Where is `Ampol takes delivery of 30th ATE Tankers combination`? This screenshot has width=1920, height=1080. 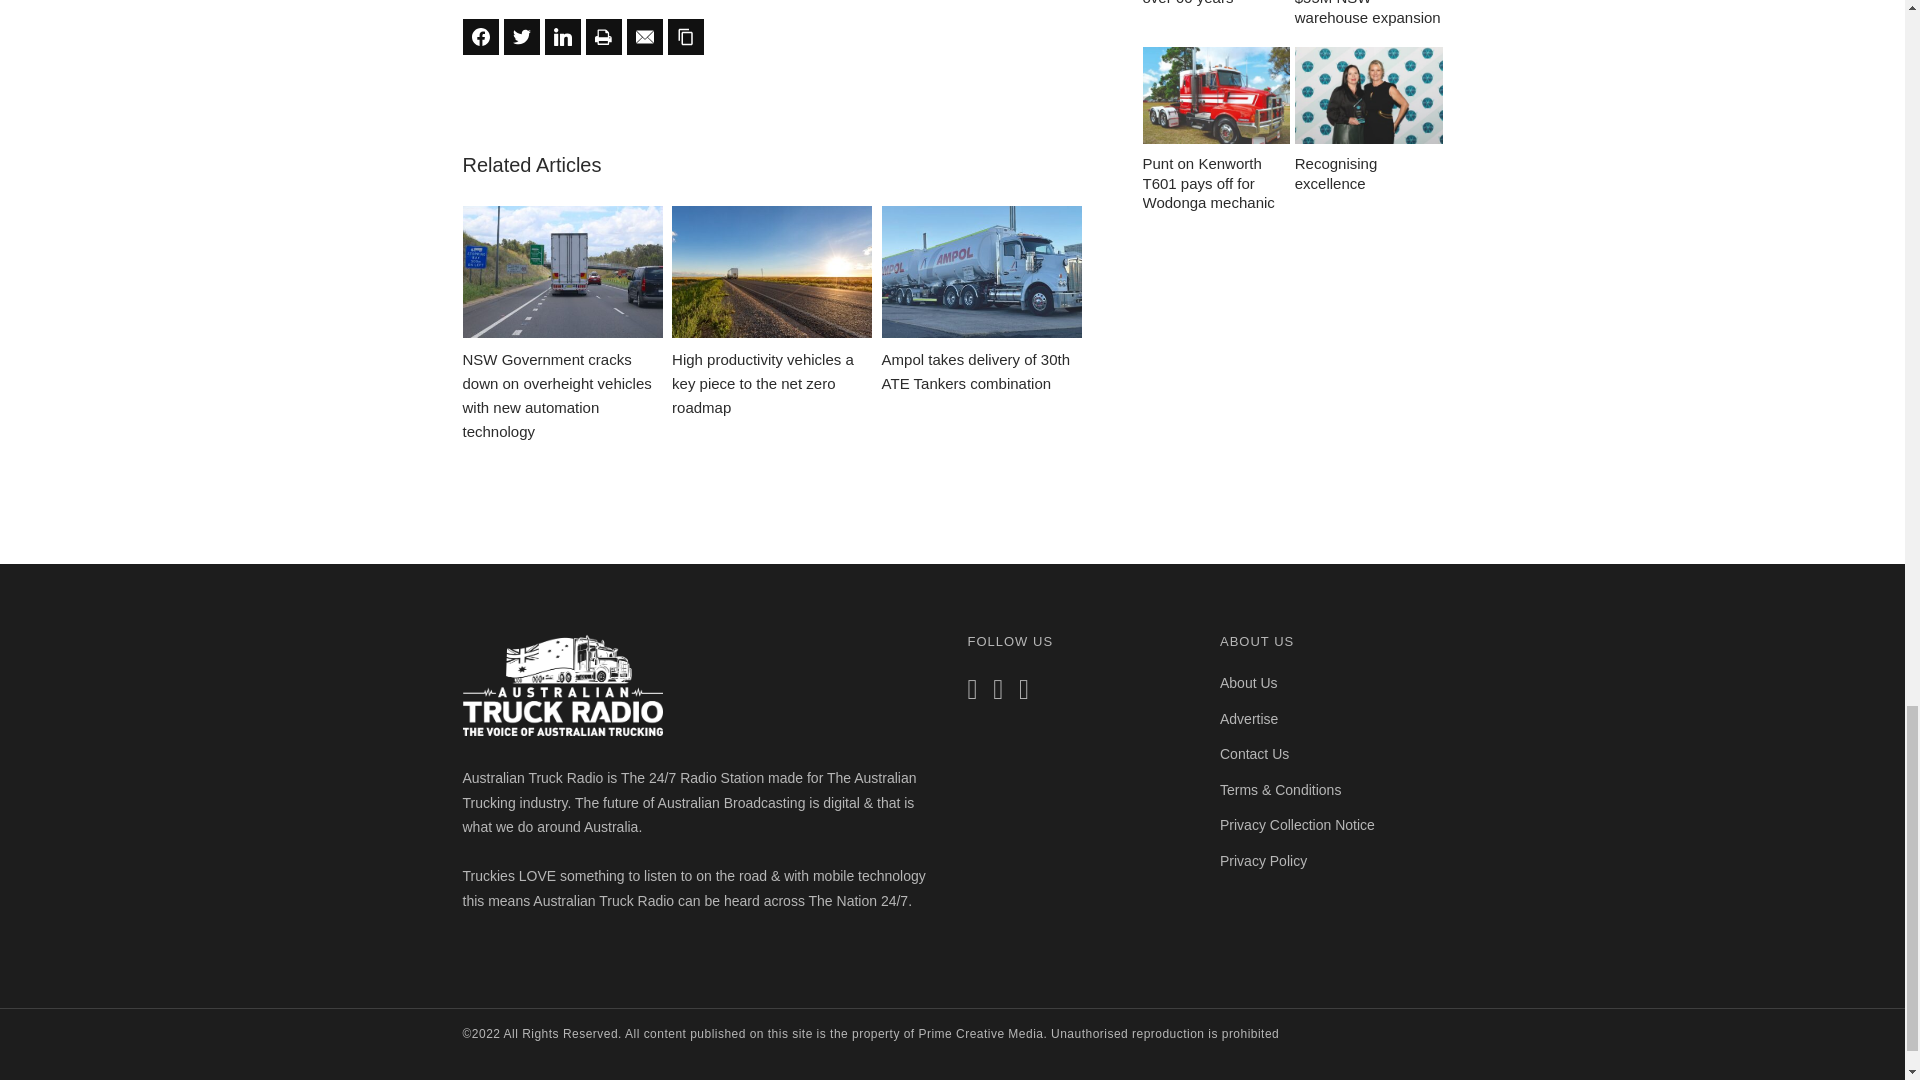 Ampol takes delivery of 30th ATE Tankers combination is located at coordinates (982, 301).